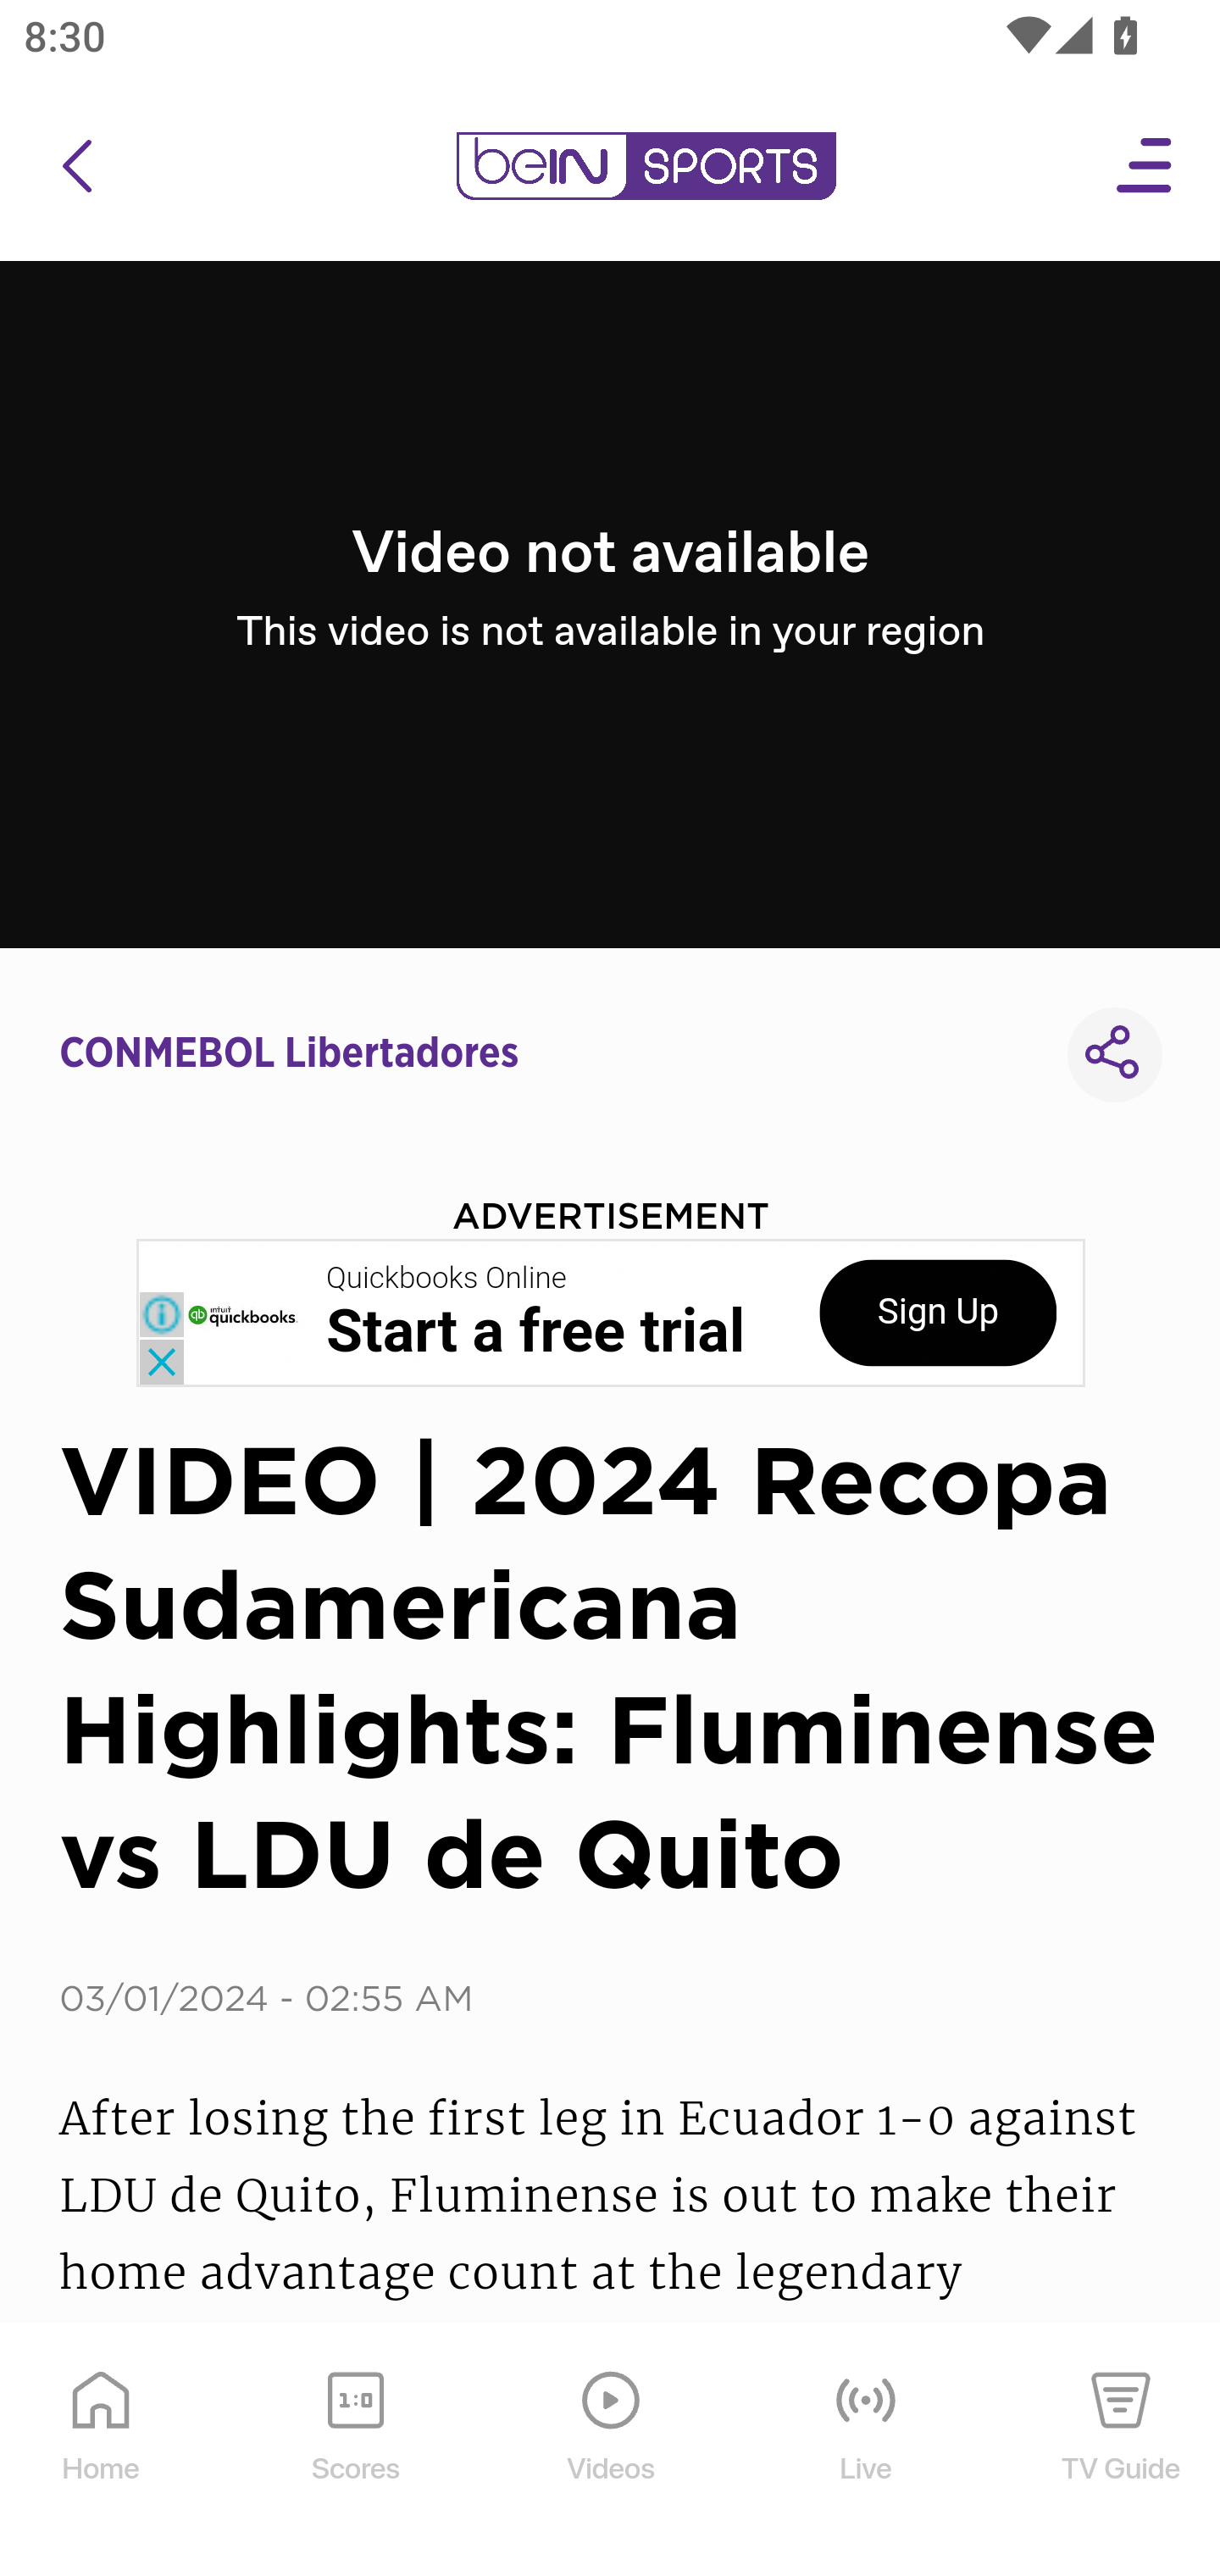 This screenshot has width=1220, height=2576. What do you see at coordinates (1122, 2451) in the screenshot?
I see `TV Guide TV Guide Icon TV Guide` at bounding box center [1122, 2451].